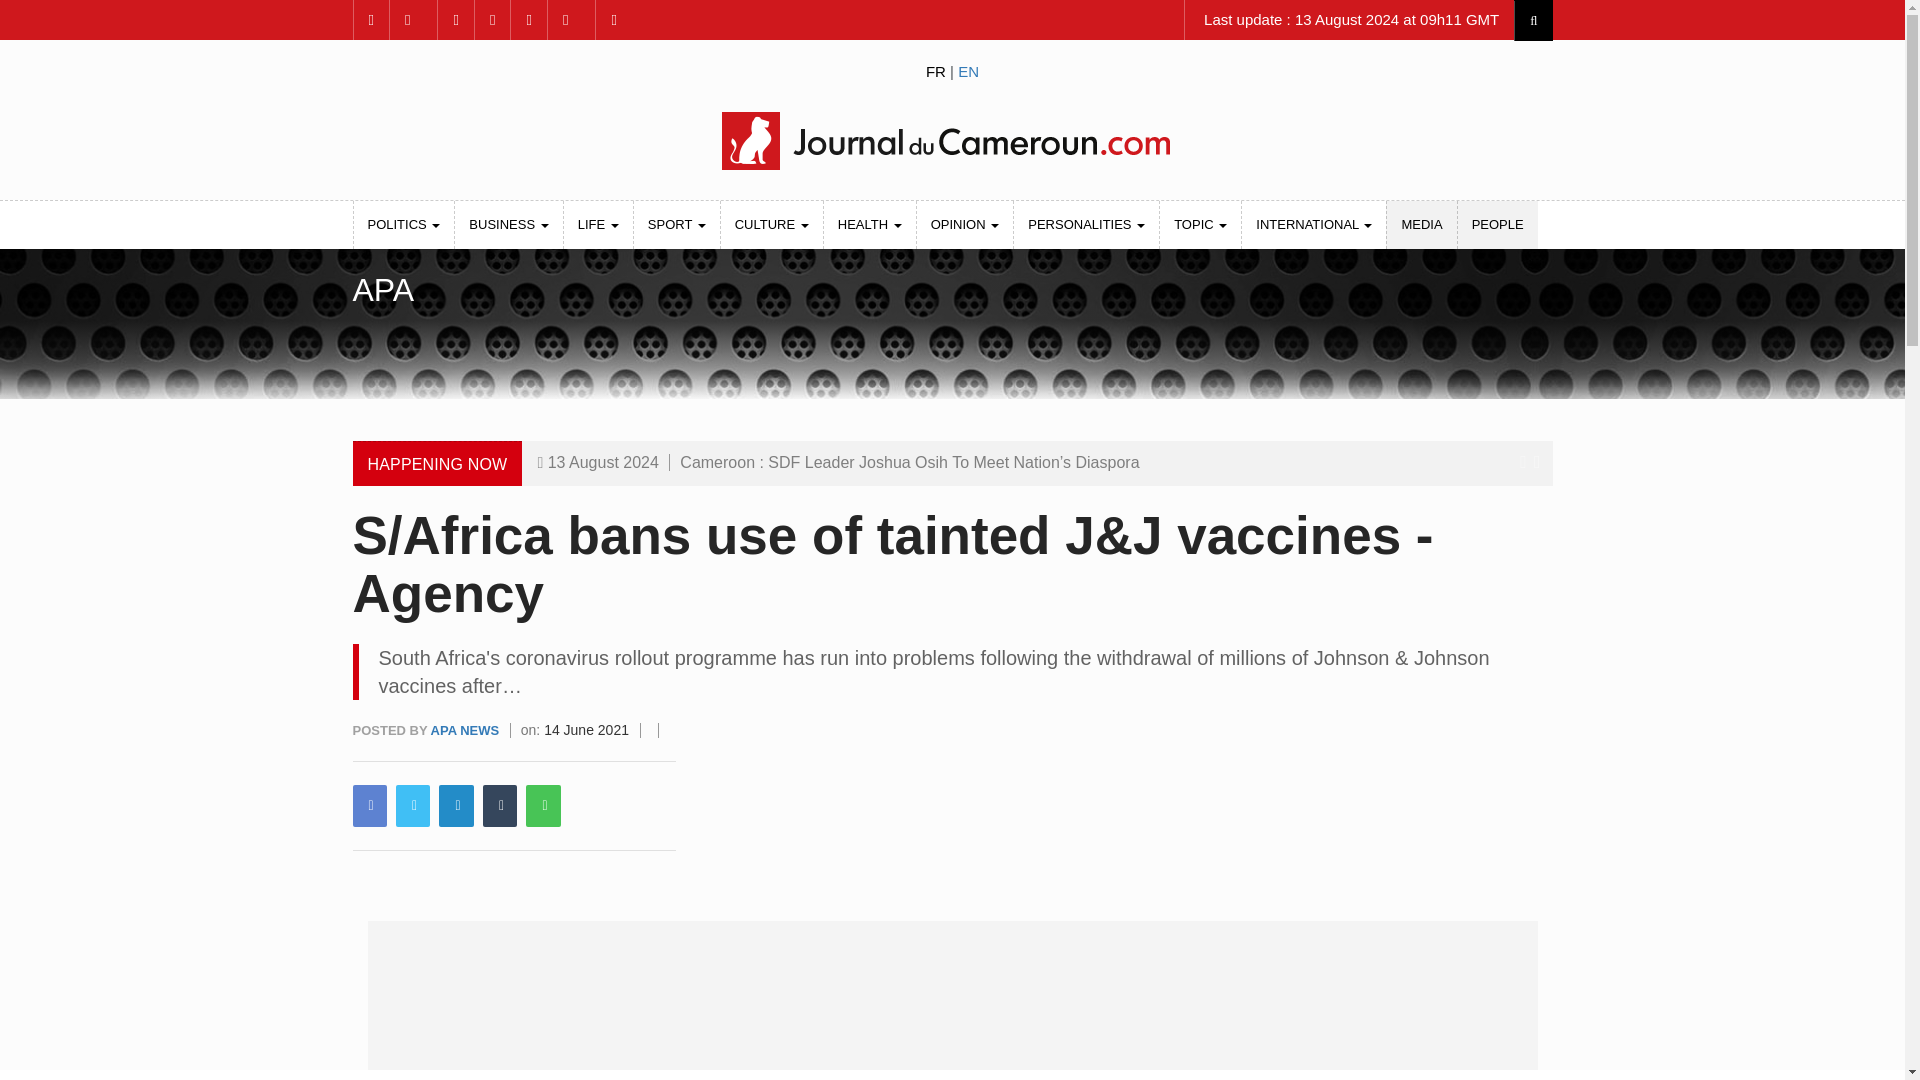  Describe the element at coordinates (968, 70) in the screenshot. I see `EN` at that location.